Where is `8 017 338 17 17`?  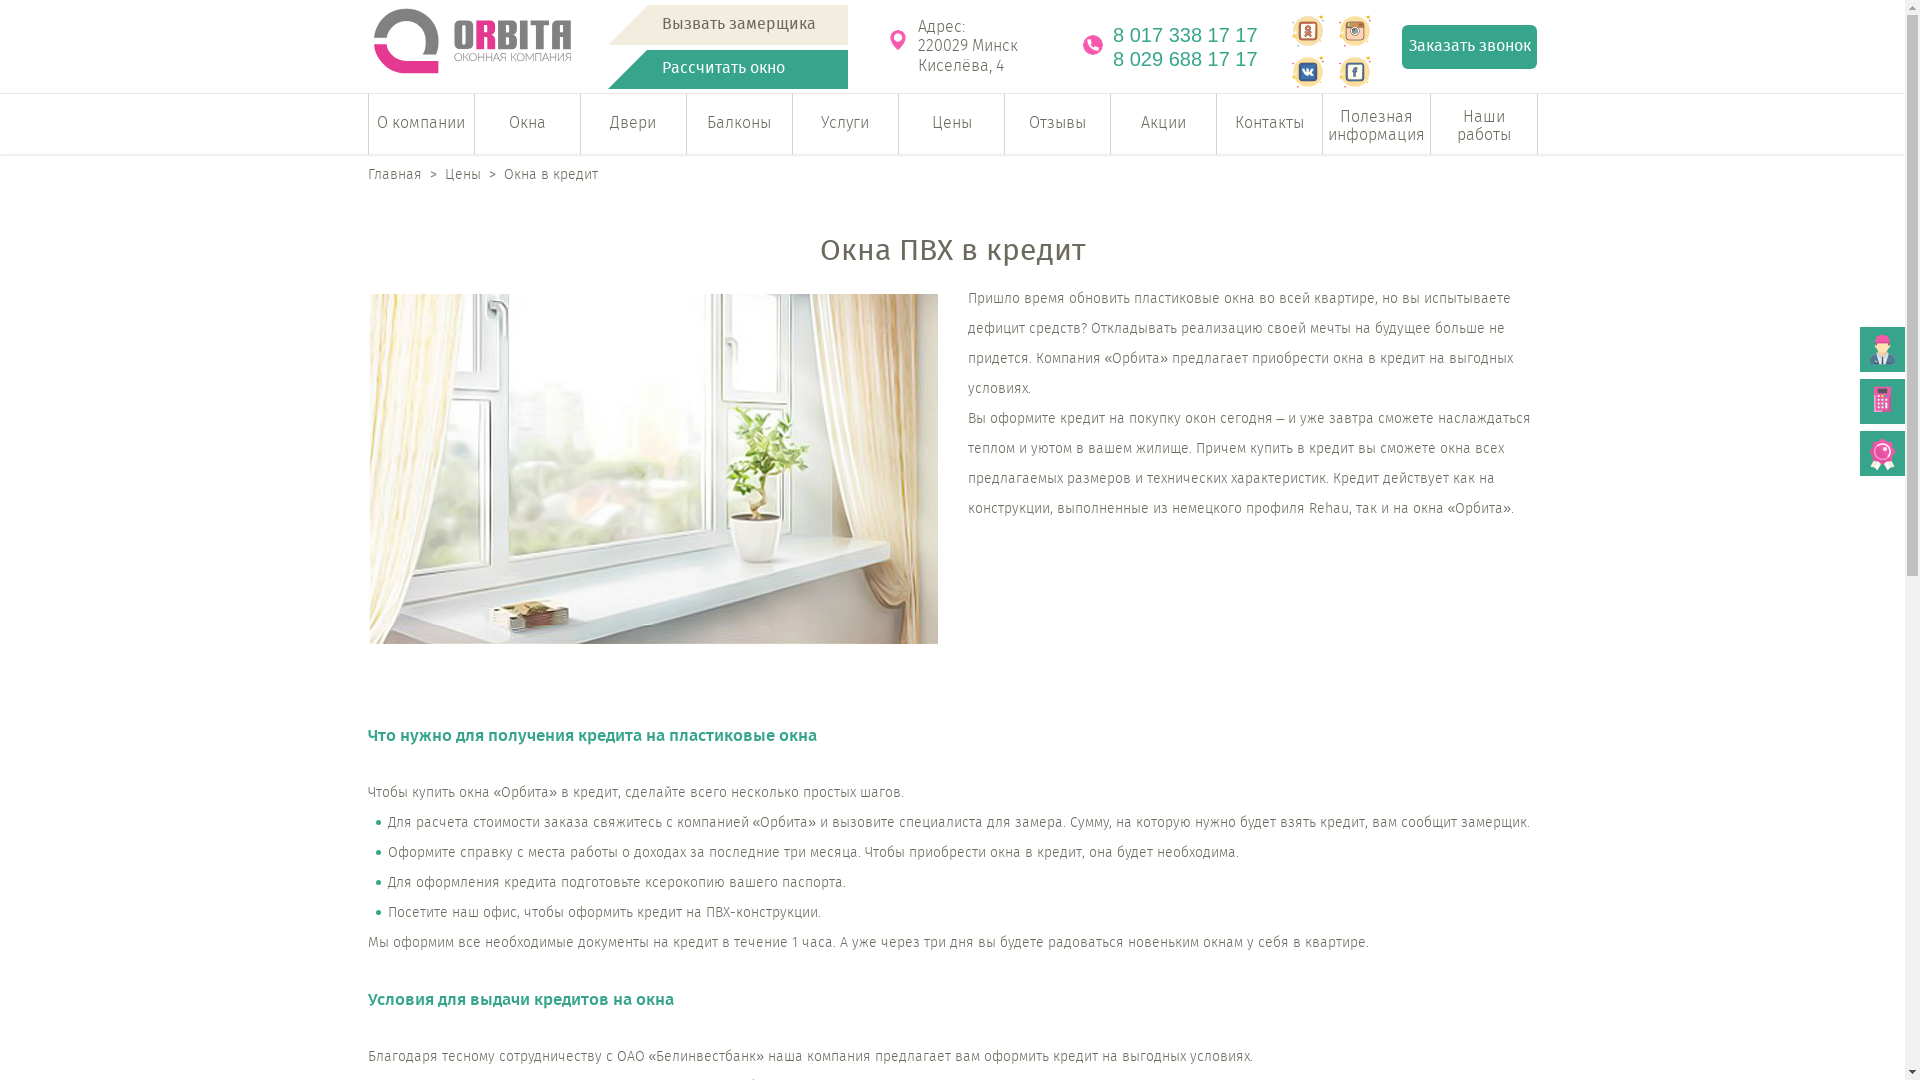
8 017 338 17 17 is located at coordinates (1196, 35).